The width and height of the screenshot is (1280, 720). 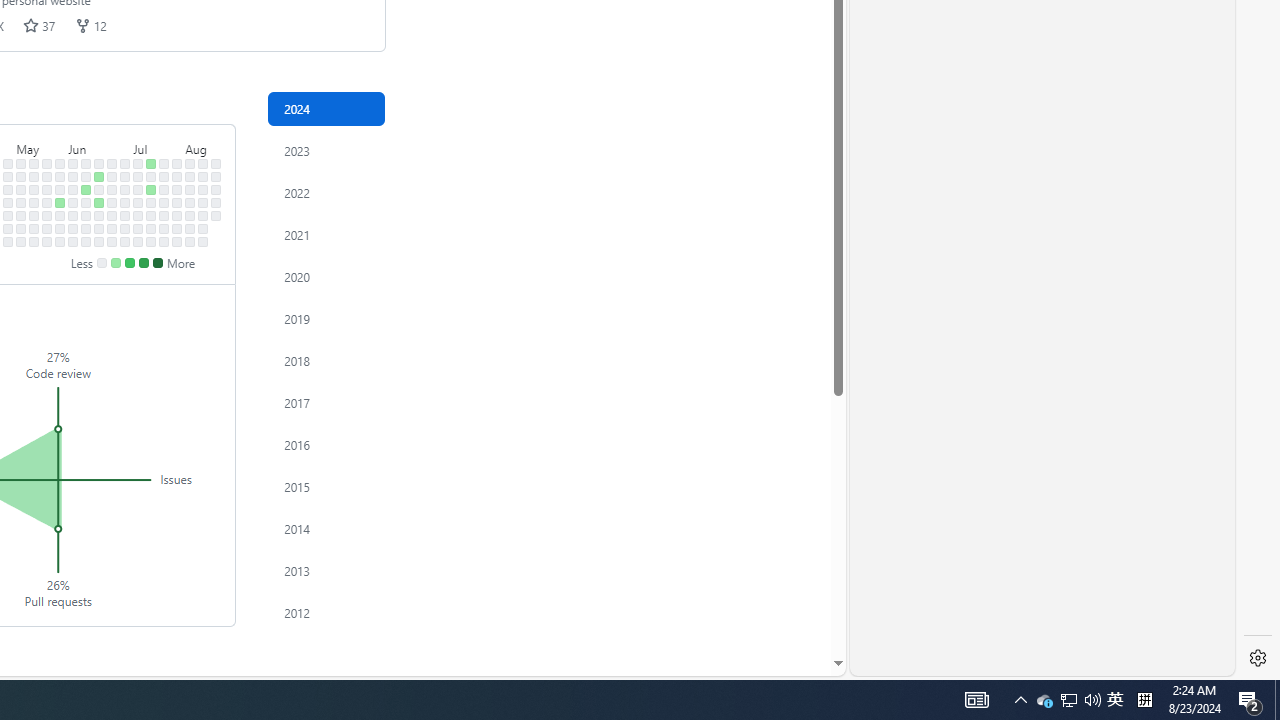 I want to click on No contributions on July 22nd., so click(x=164, y=176).